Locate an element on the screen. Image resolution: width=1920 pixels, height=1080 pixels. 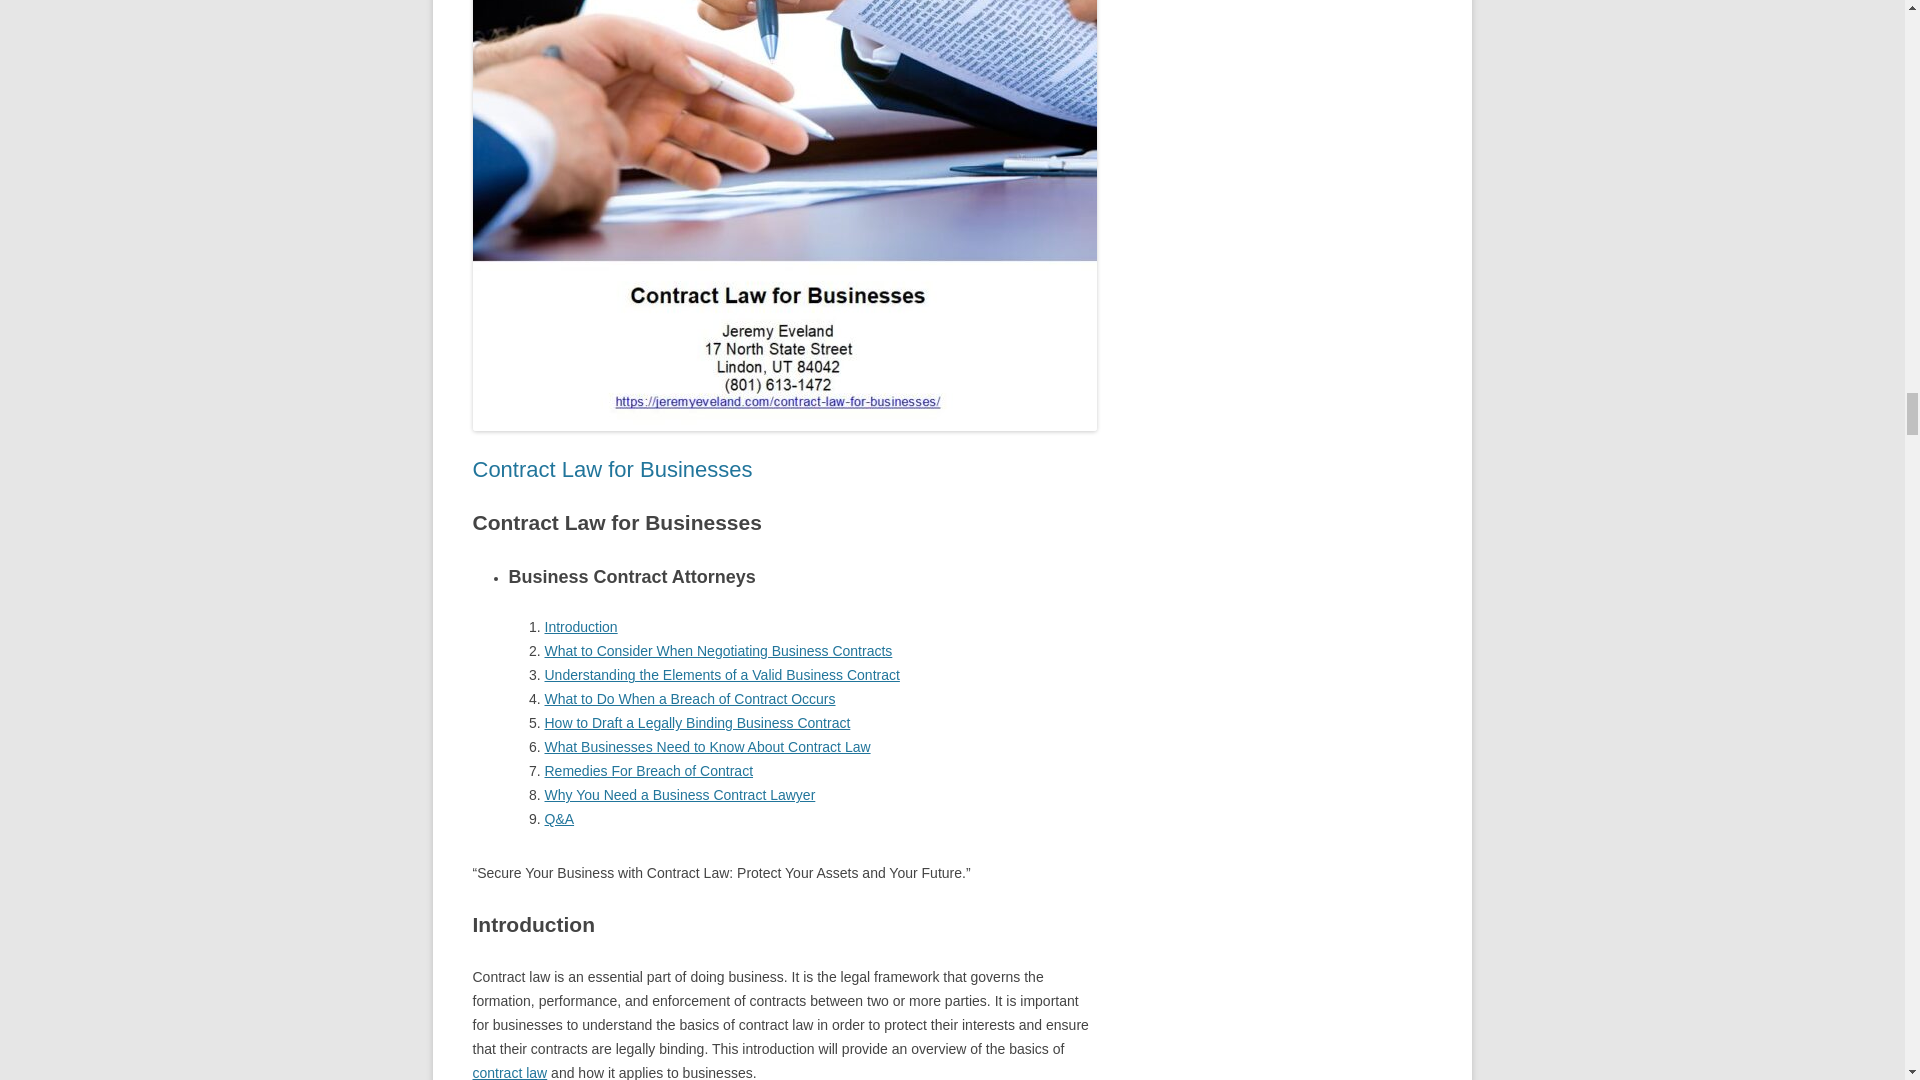
What Businesses Need to Know About Contract Law is located at coordinates (706, 746).